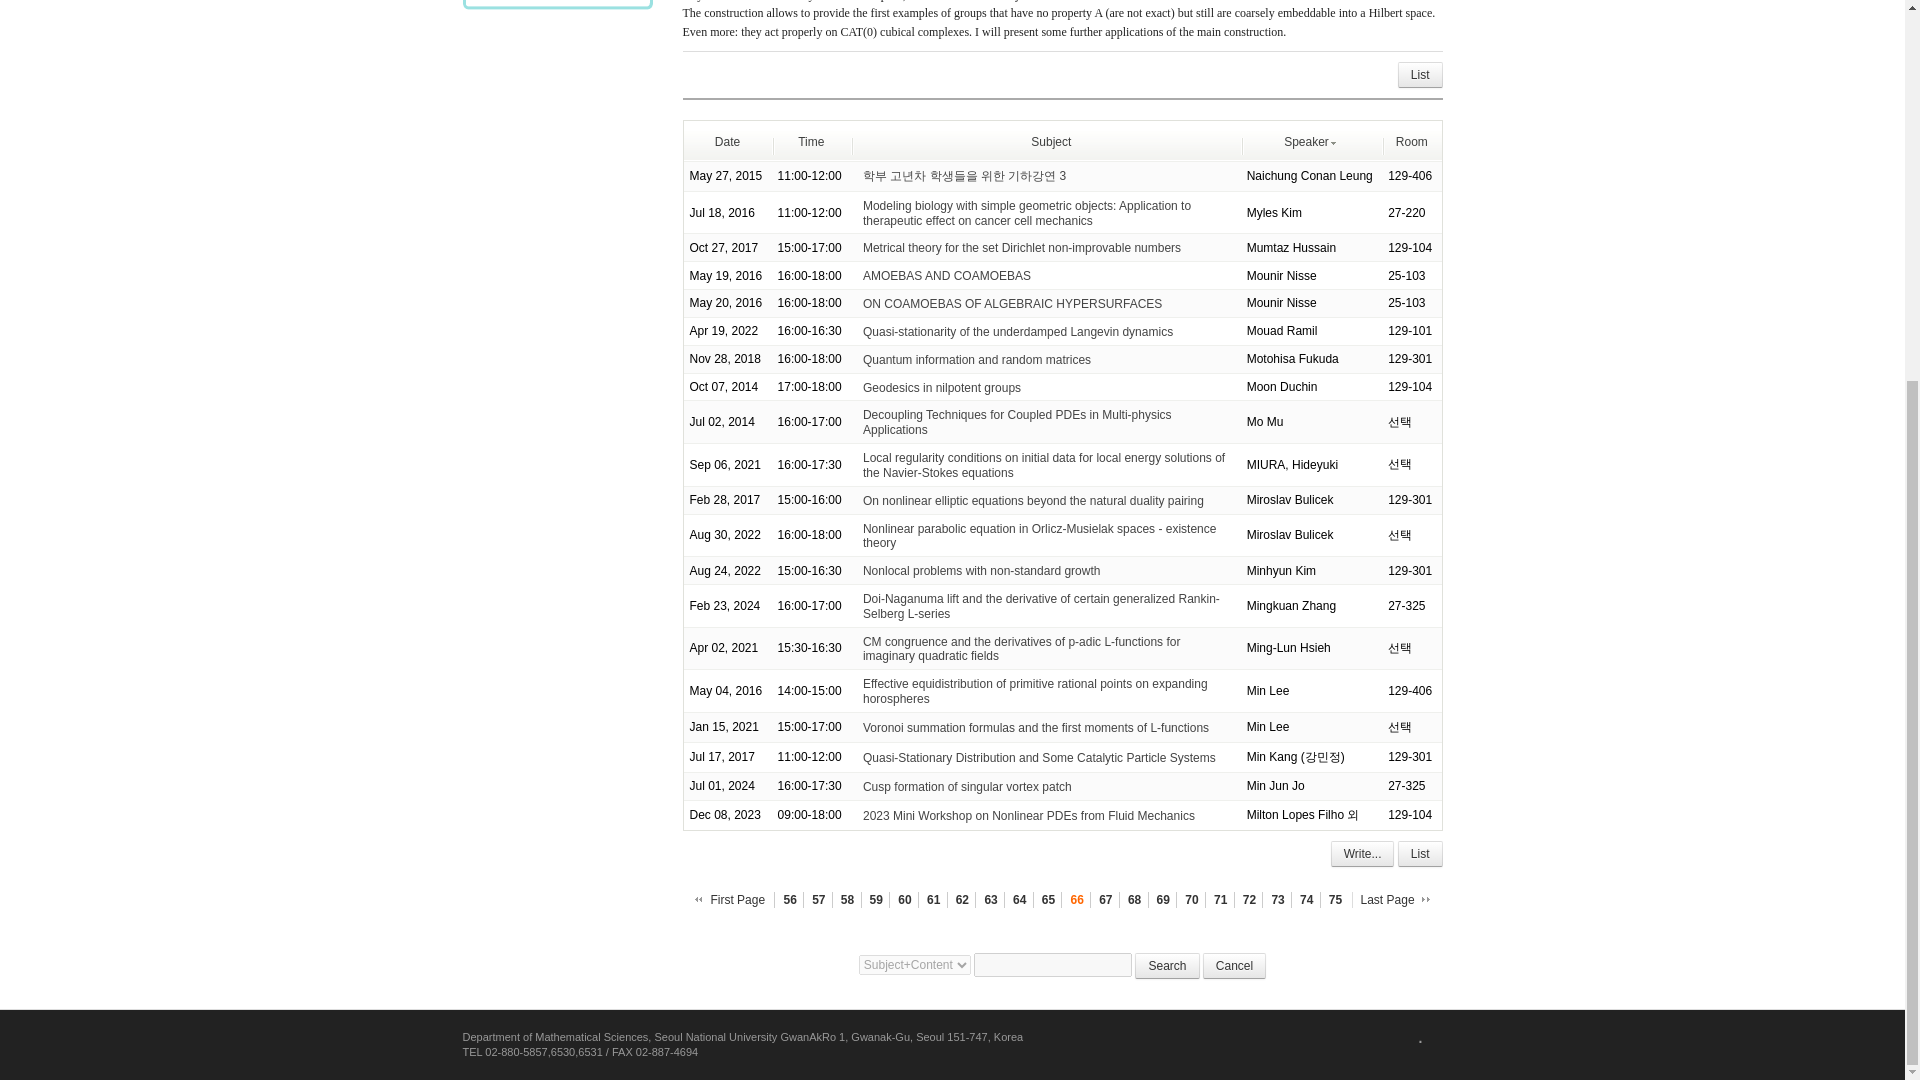  What do you see at coordinates (1167, 966) in the screenshot?
I see `Search` at bounding box center [1167, 966].